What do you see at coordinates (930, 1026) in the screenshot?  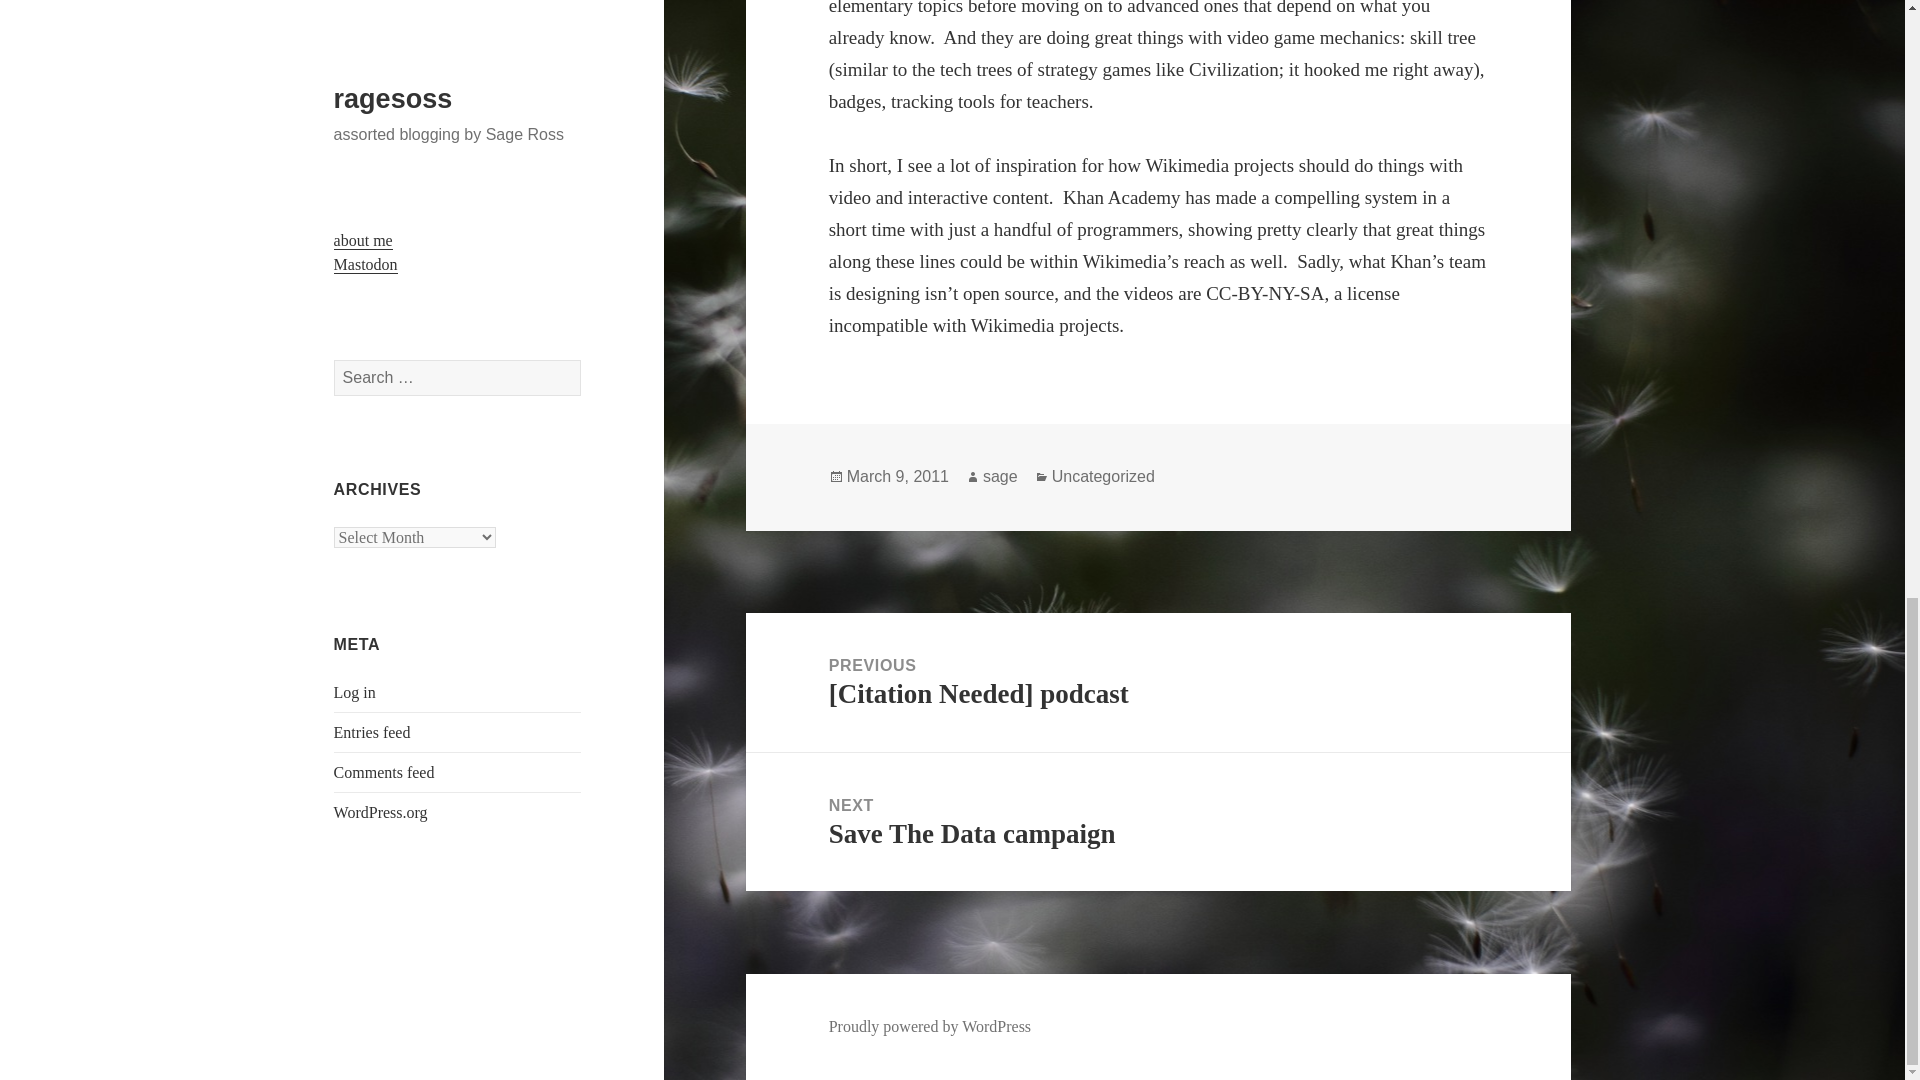 I see `Proudly powered by WordPress` at bounding box center [930, 1026].